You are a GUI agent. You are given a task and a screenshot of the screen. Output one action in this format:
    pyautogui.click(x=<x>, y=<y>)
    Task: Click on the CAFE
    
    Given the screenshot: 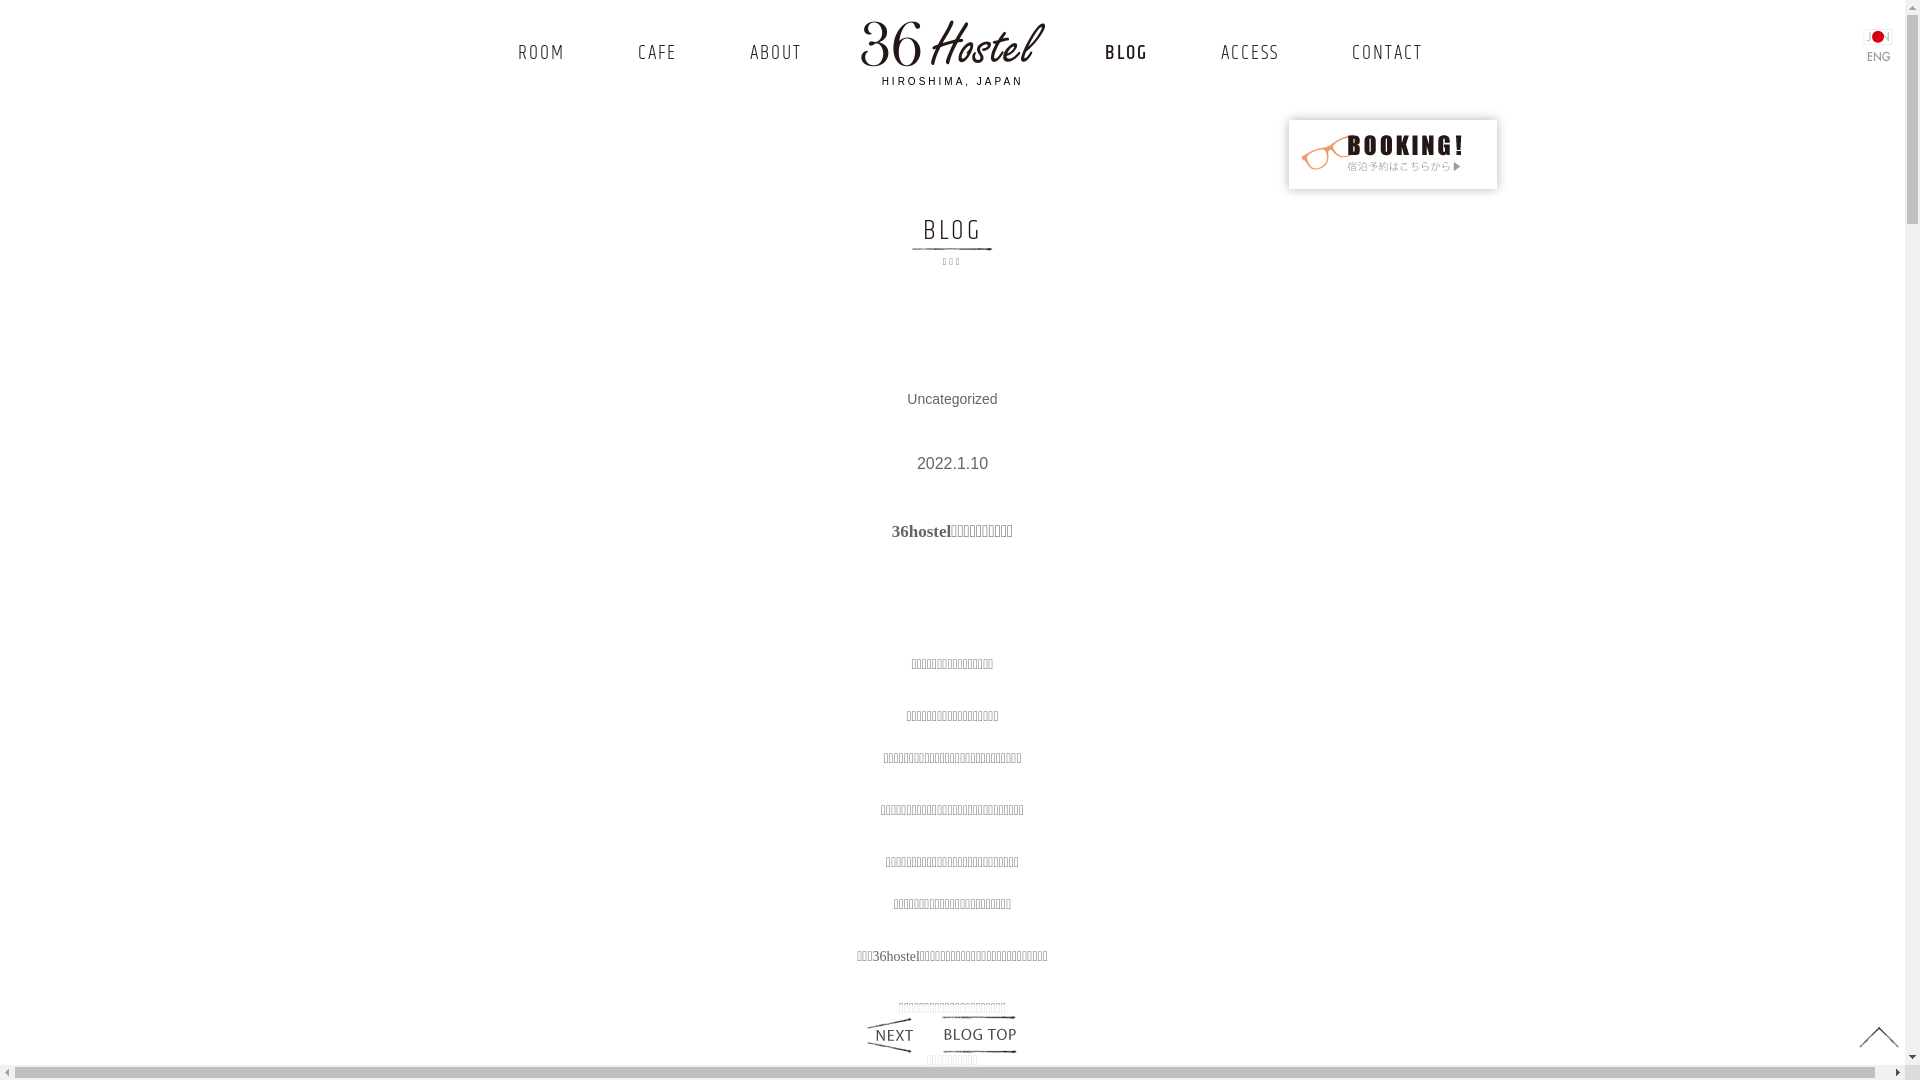 What is the action you would take?
    pyautogui.click(x=658, y=54)
    